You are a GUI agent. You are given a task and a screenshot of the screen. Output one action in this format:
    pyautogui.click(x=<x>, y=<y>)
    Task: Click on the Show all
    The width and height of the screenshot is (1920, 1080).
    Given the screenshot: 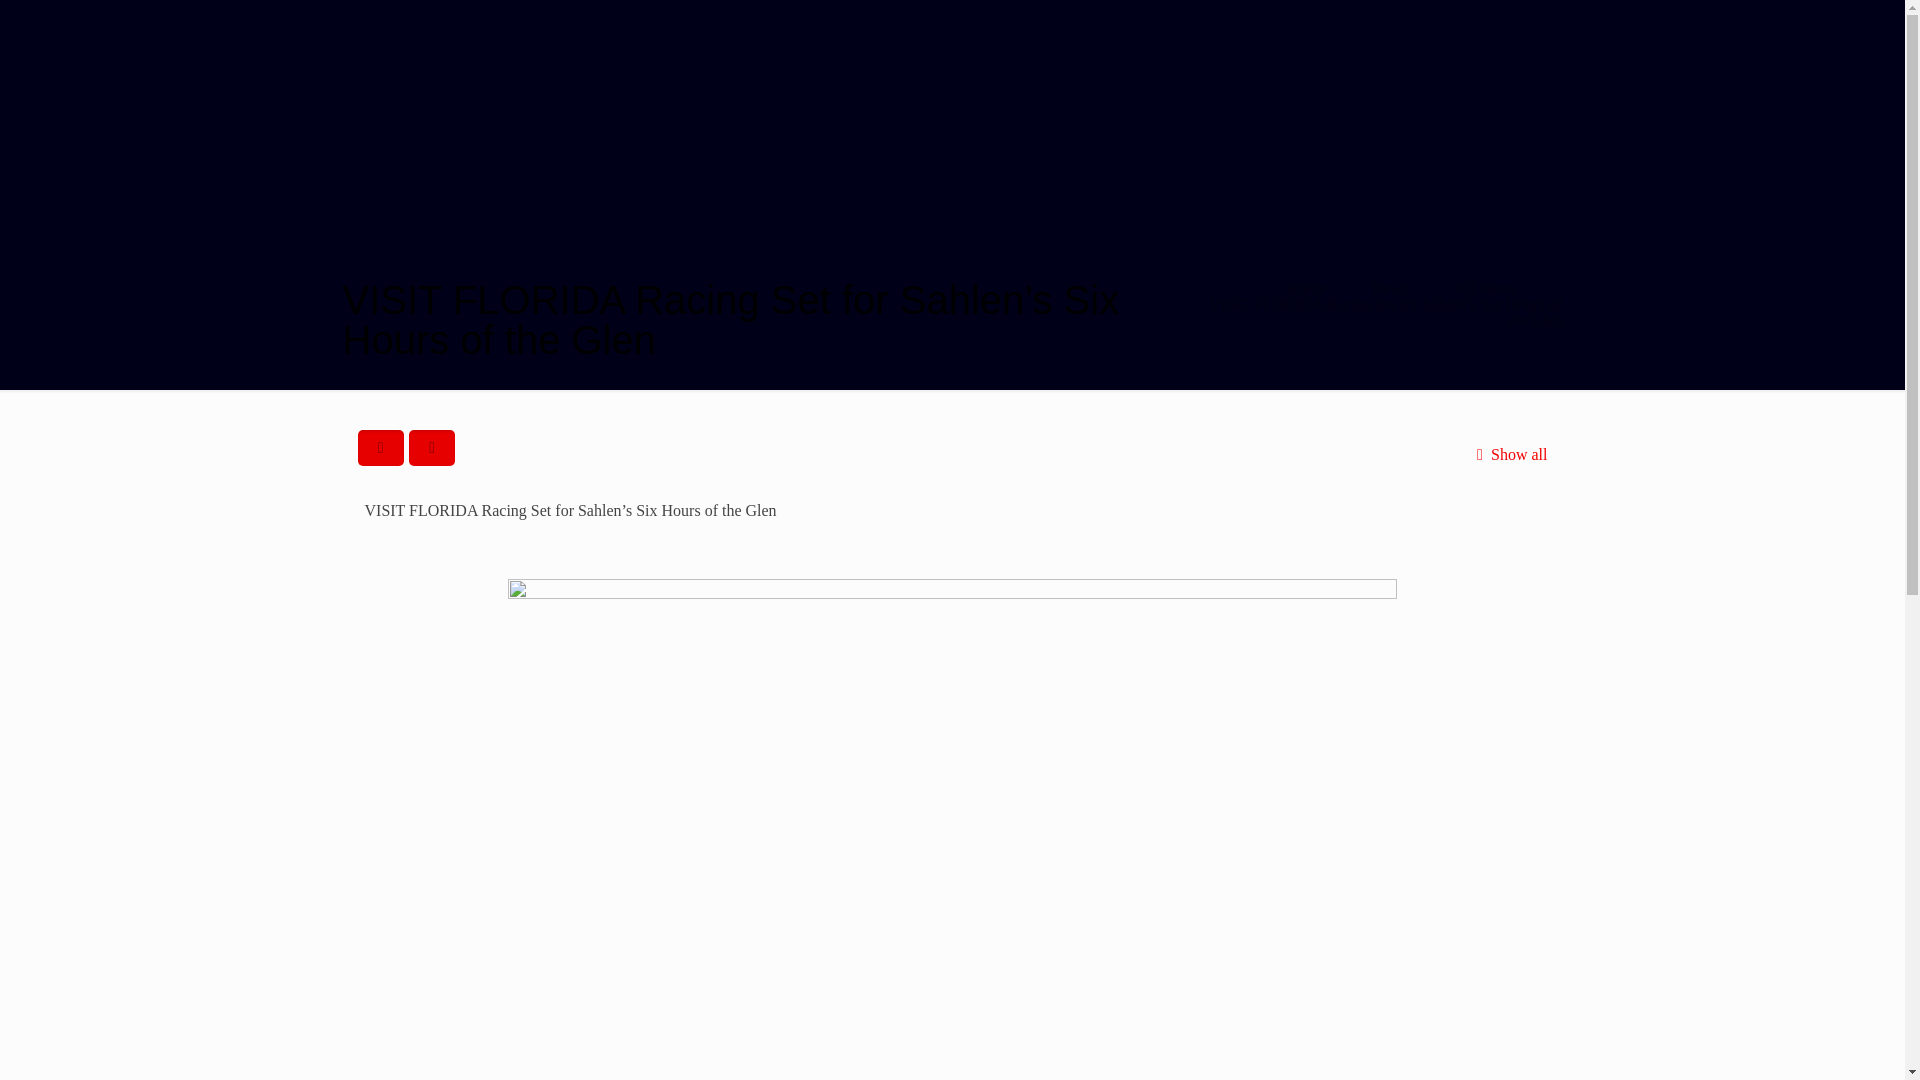 What is the action you would take?
    pyautogui.click(x=1508, y=454)
    